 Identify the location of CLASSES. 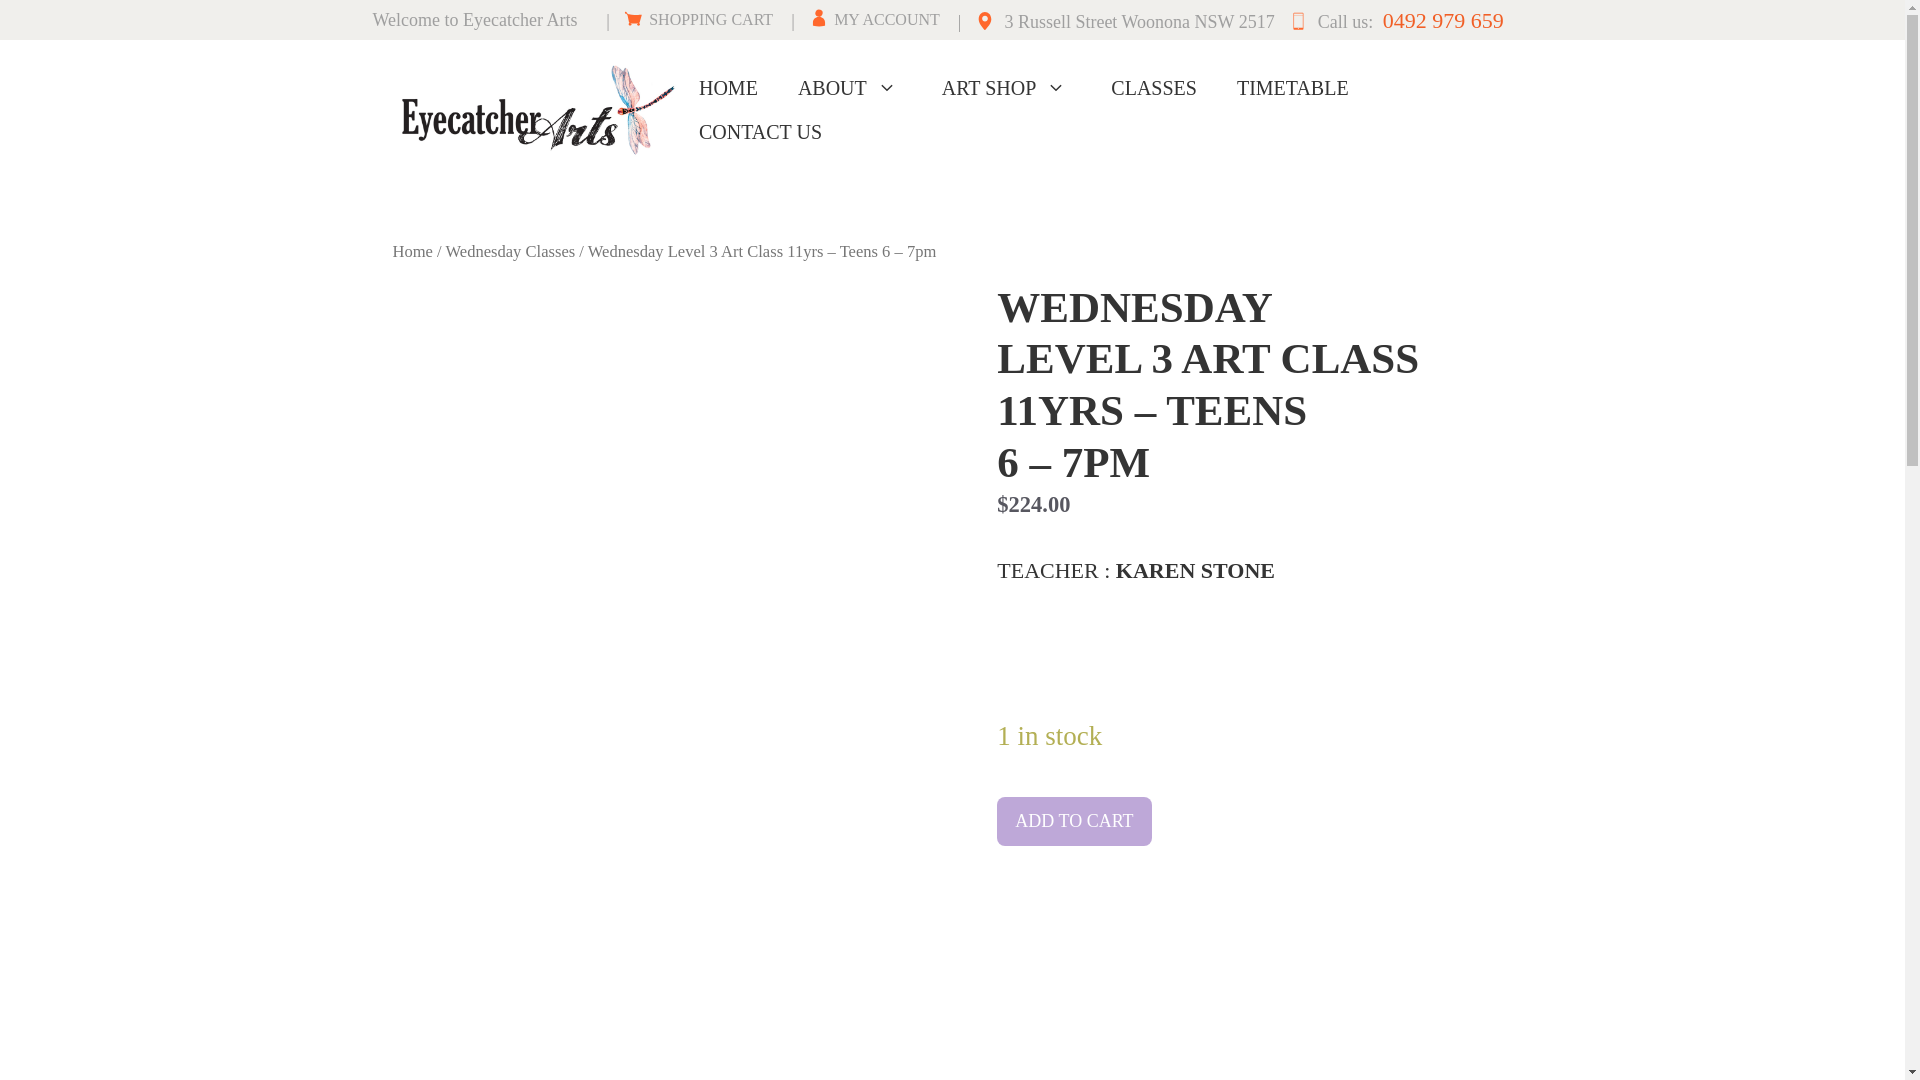
(1154, 88).